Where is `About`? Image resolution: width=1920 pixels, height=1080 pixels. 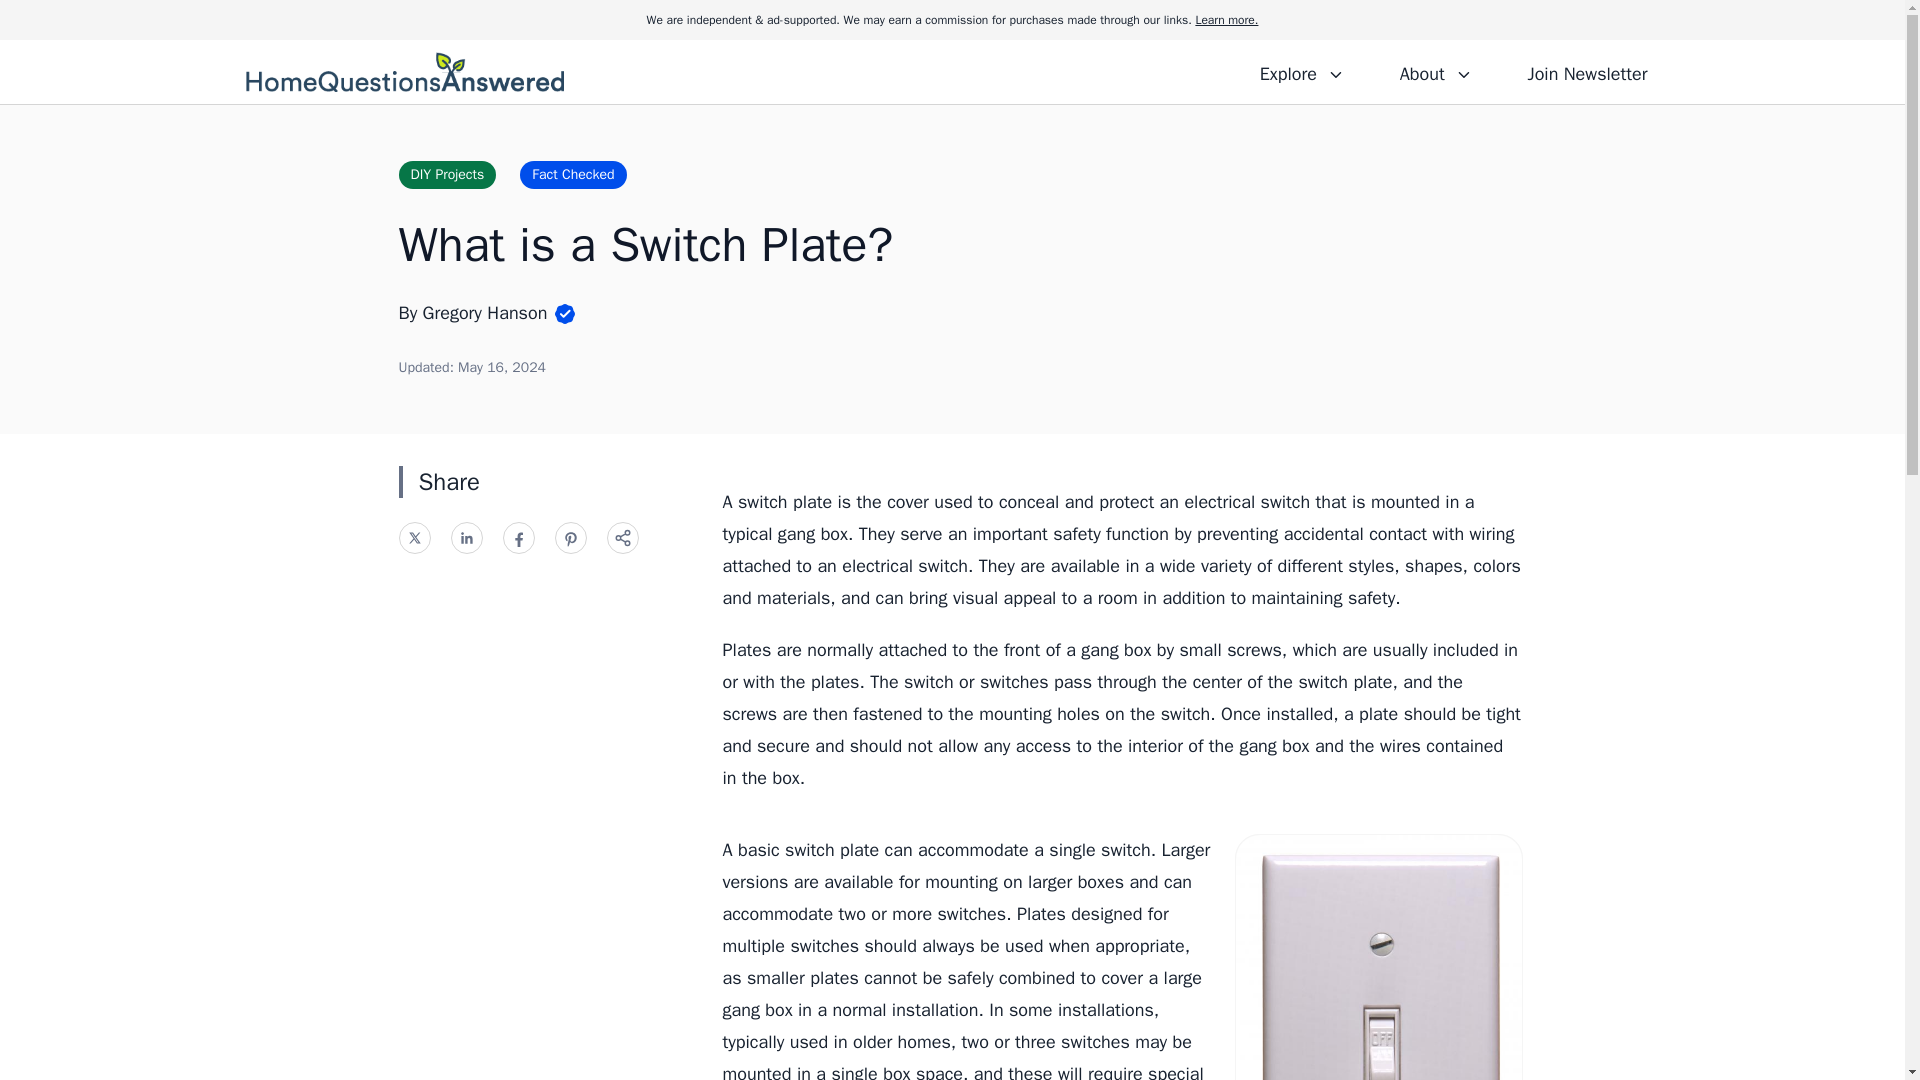
About is located at coordinates (1435, 71).